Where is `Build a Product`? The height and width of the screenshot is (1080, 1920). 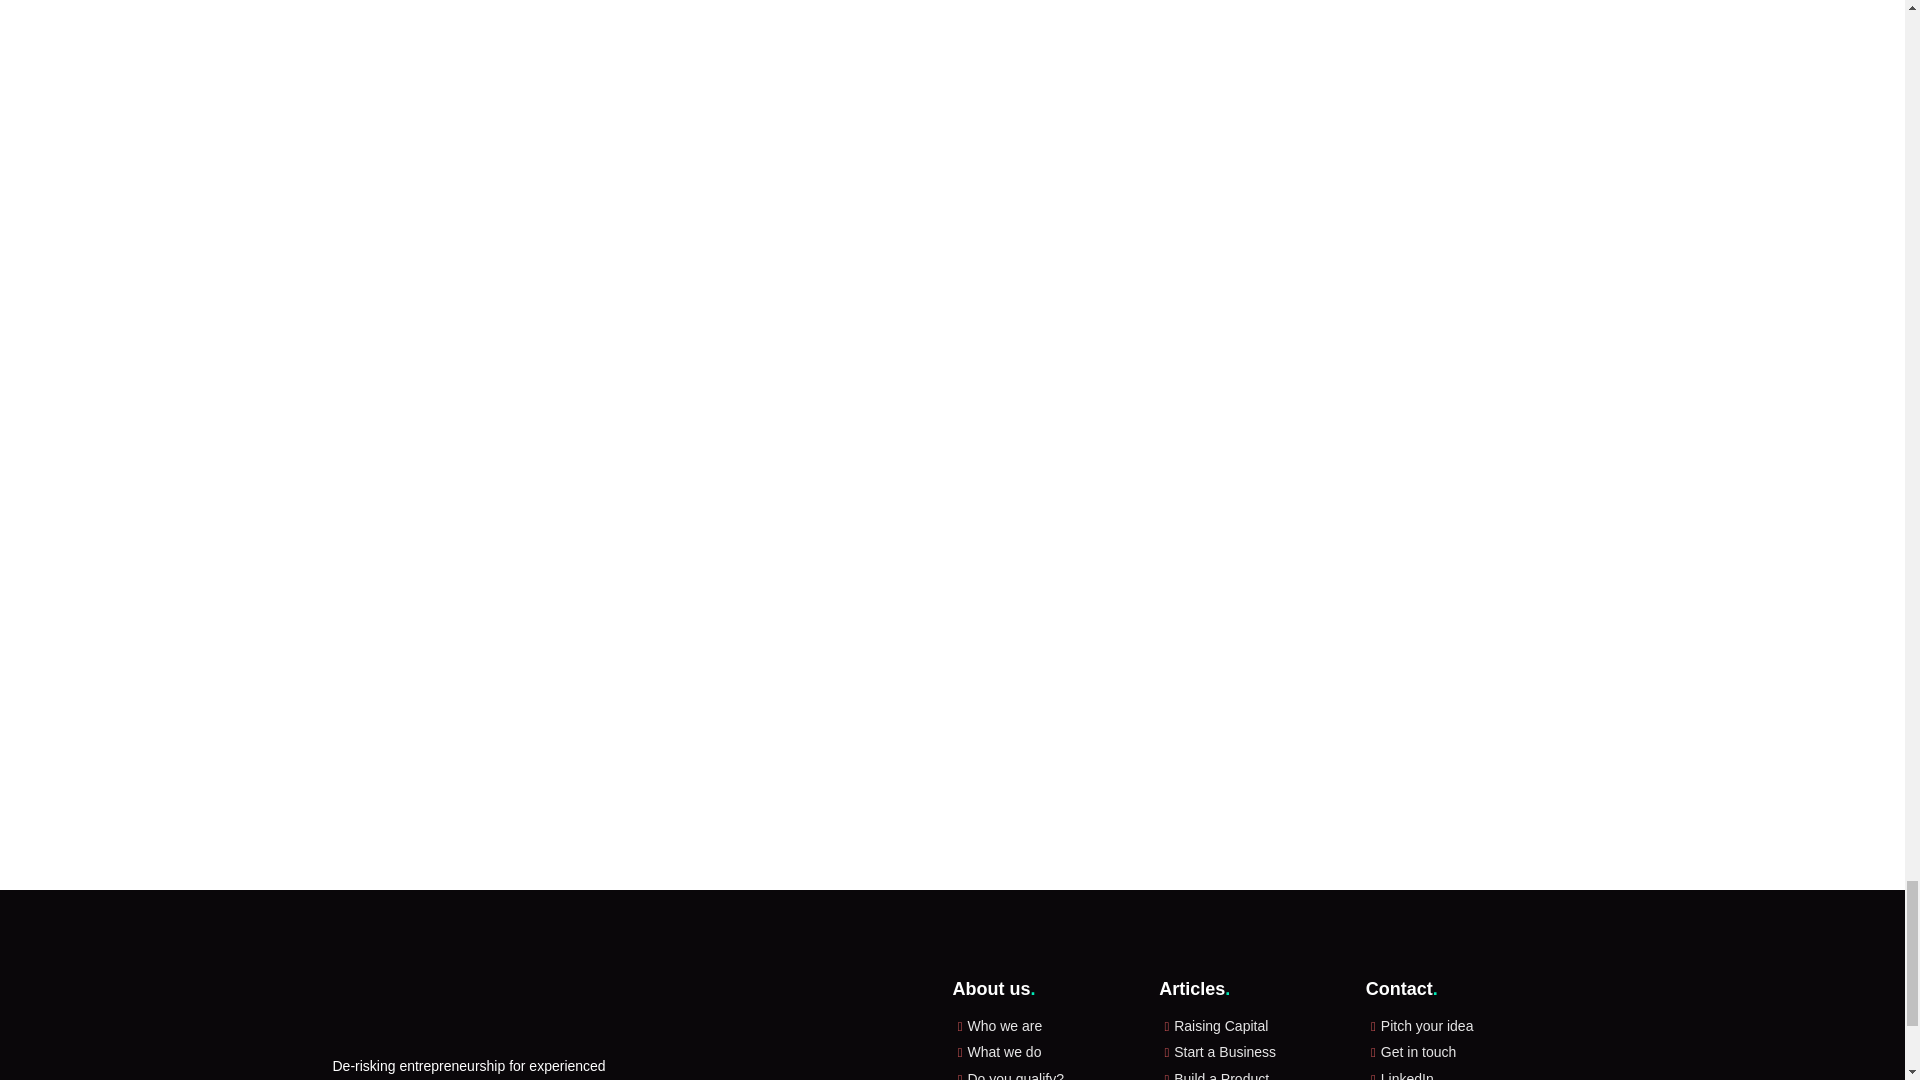
Build a Product is located at coordinates (1221, 1076).